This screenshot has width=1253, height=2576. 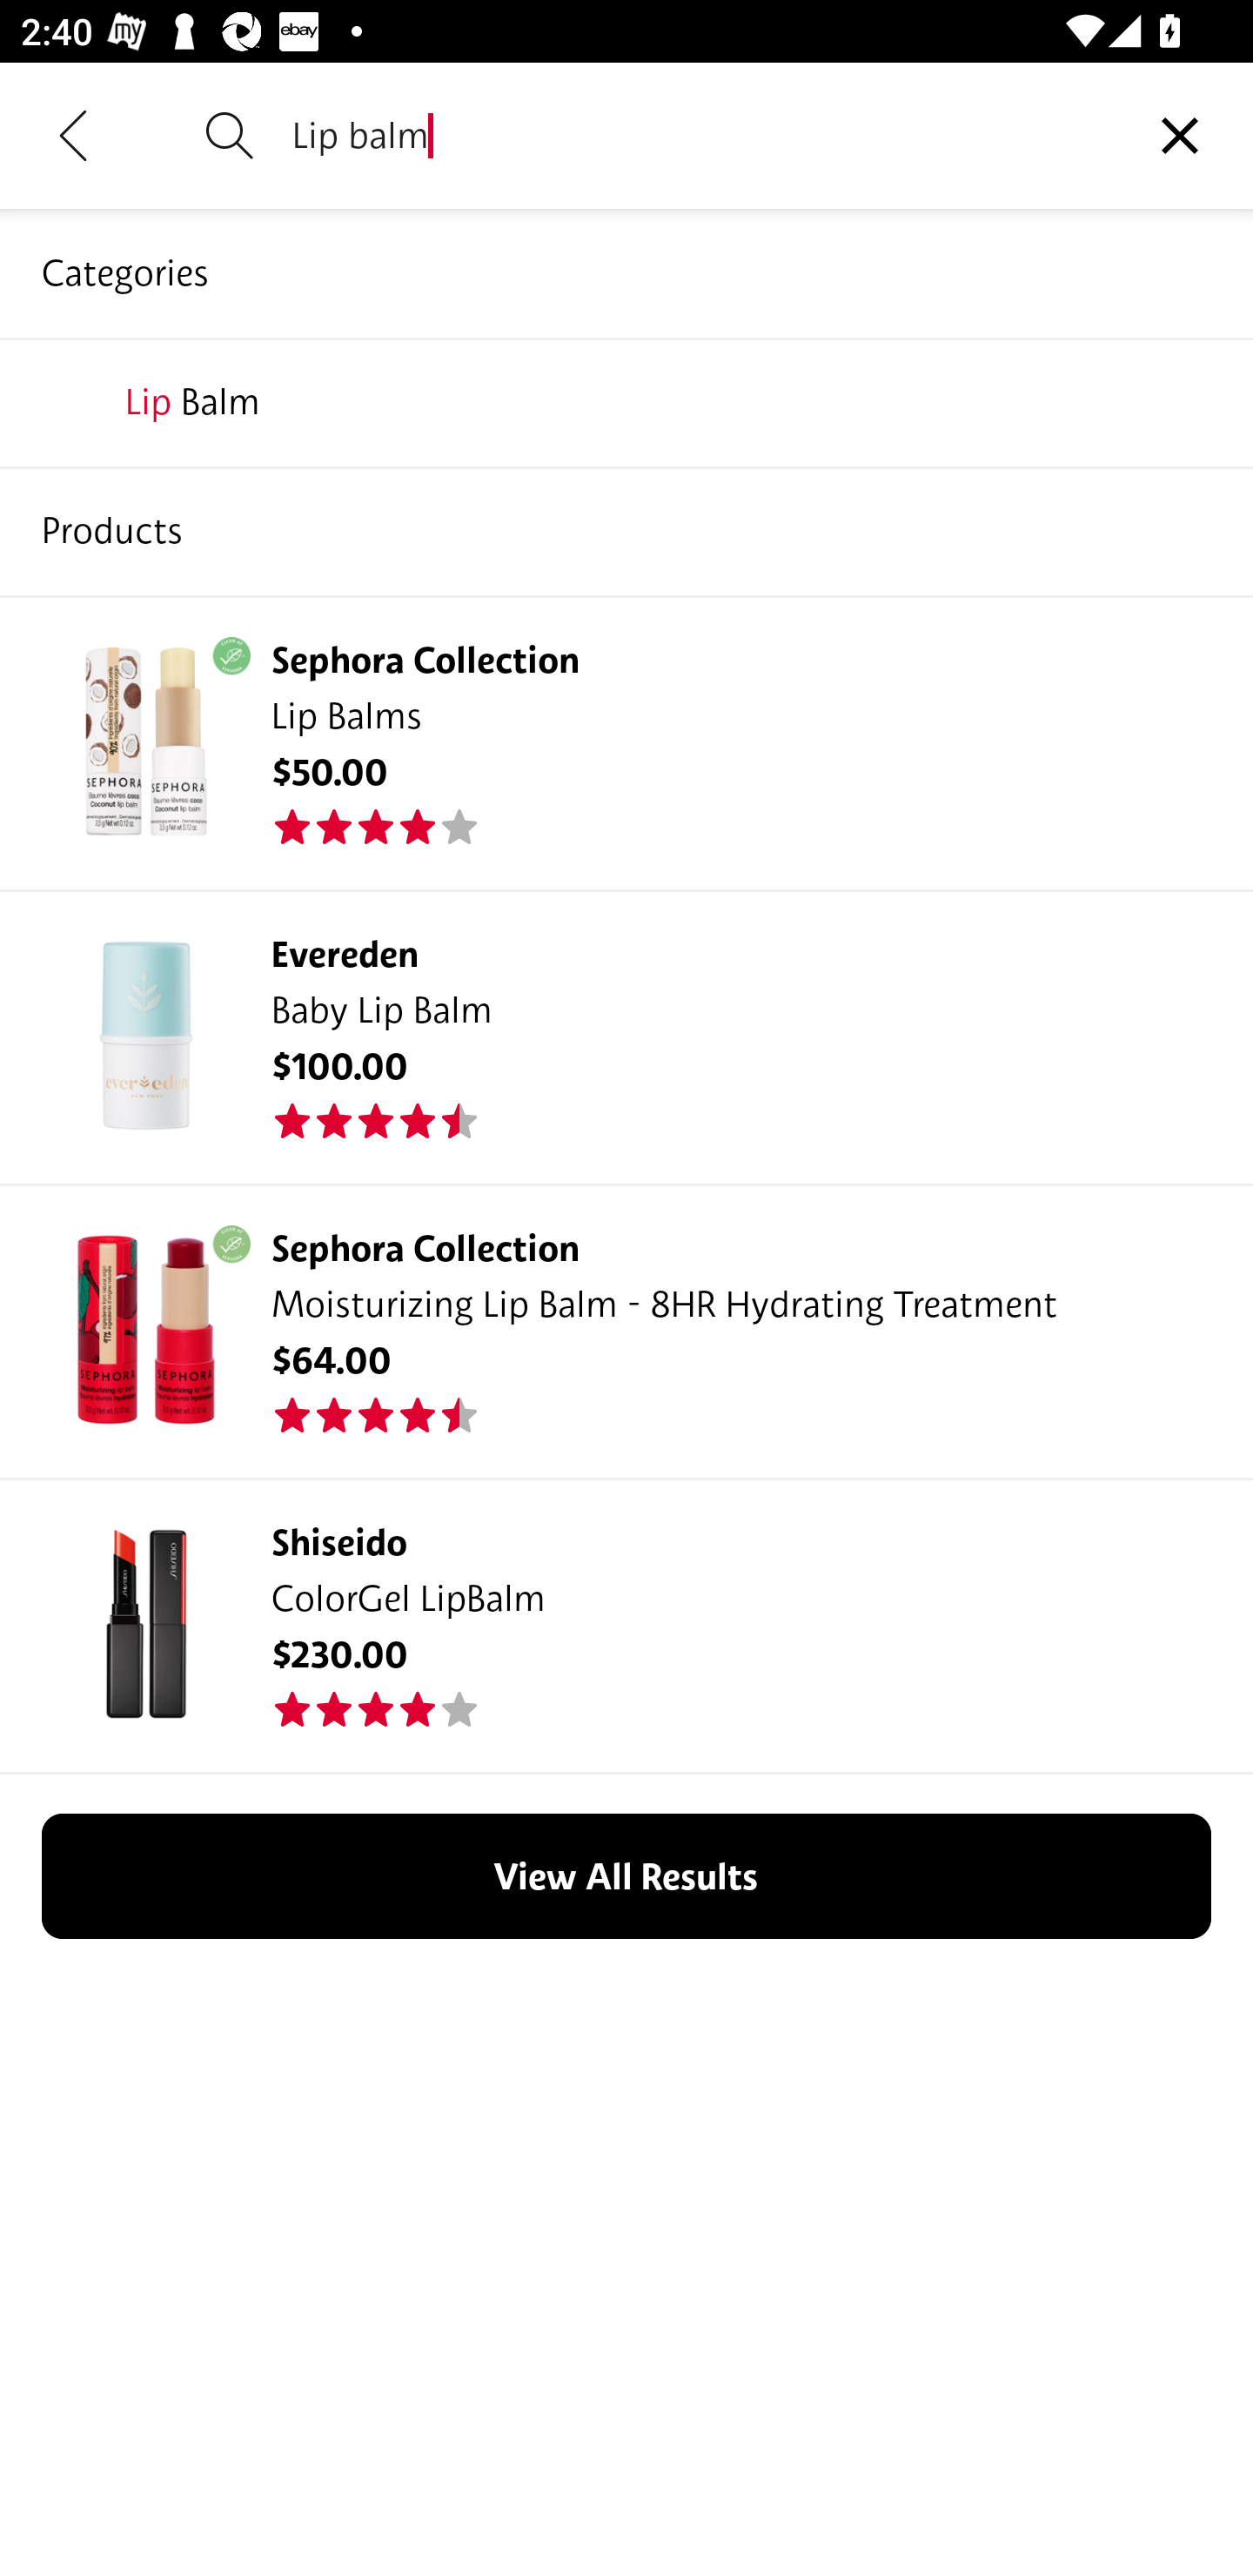 I want to click on Product Image Shiseido ColorGel LipBalm $230.00, so click(x=626, y=1626).